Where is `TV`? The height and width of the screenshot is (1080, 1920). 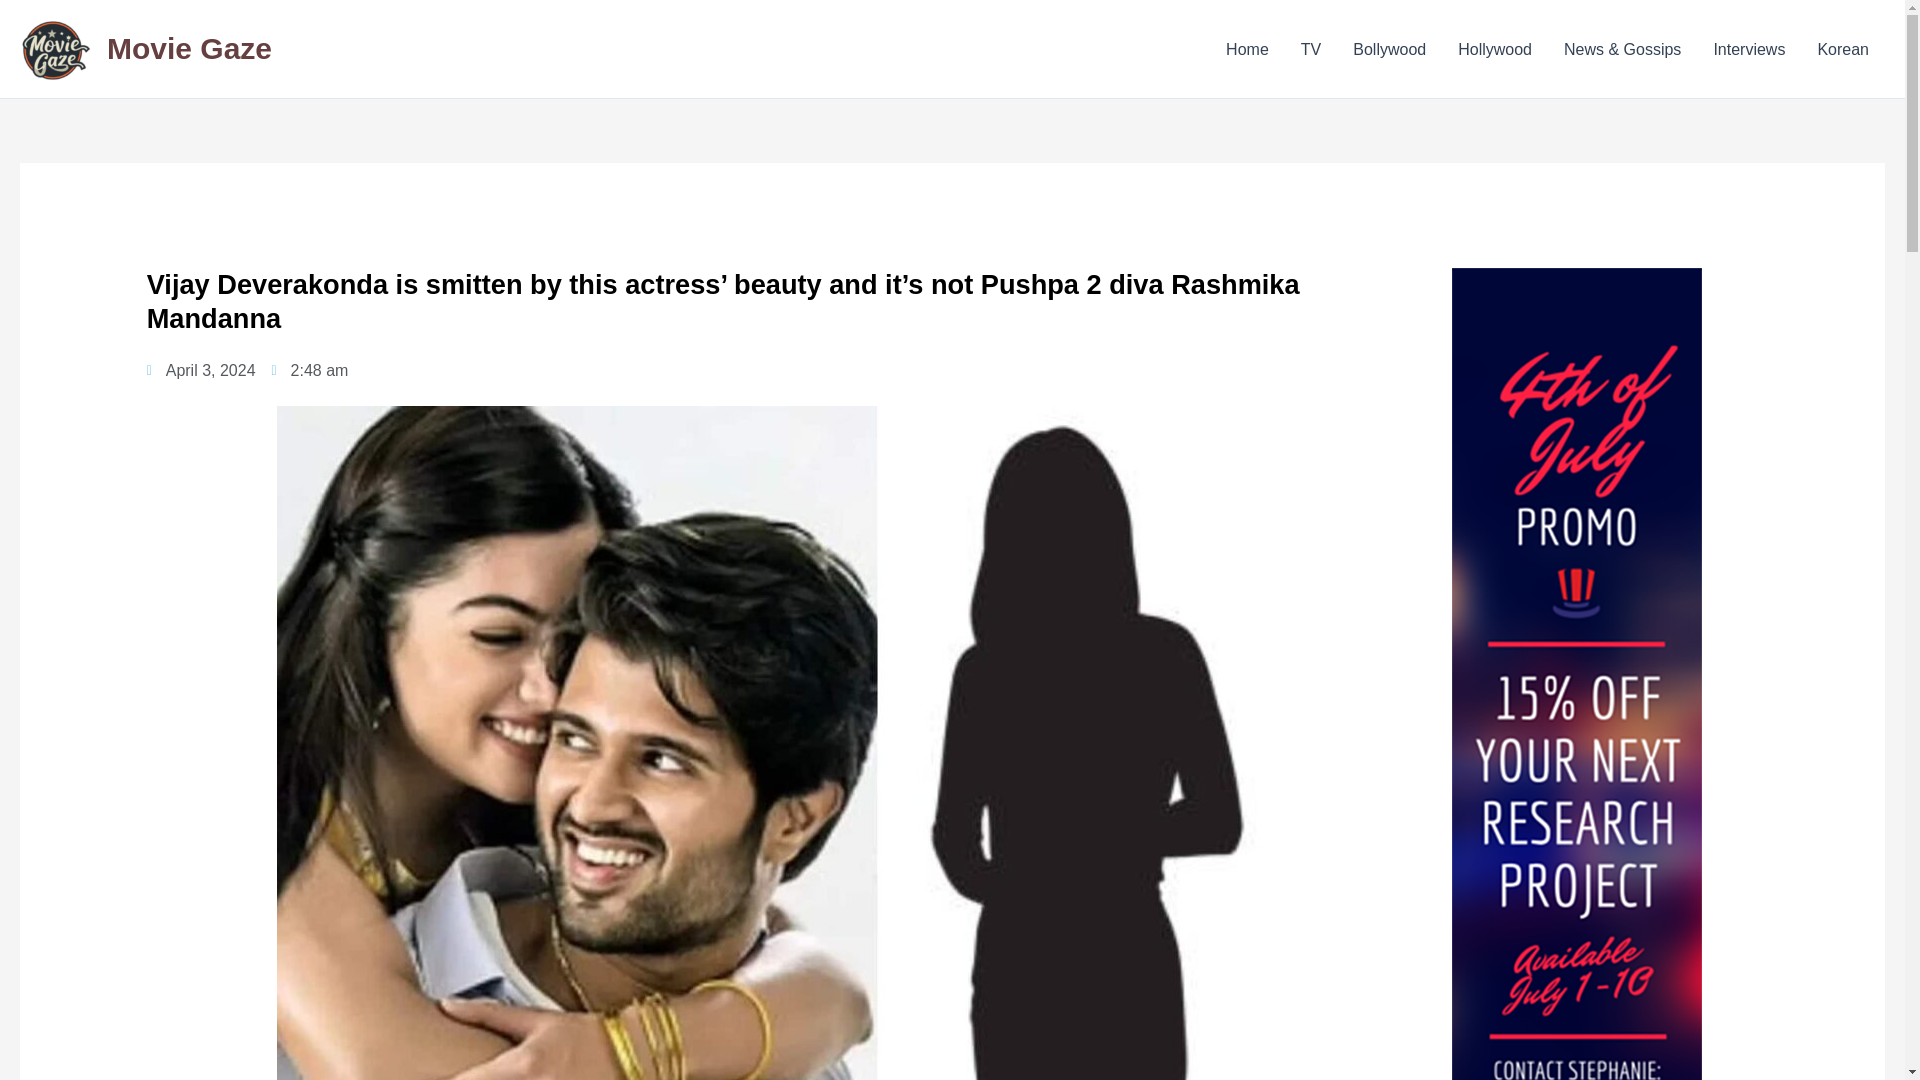 TV is located at coordinates (1310, 48).